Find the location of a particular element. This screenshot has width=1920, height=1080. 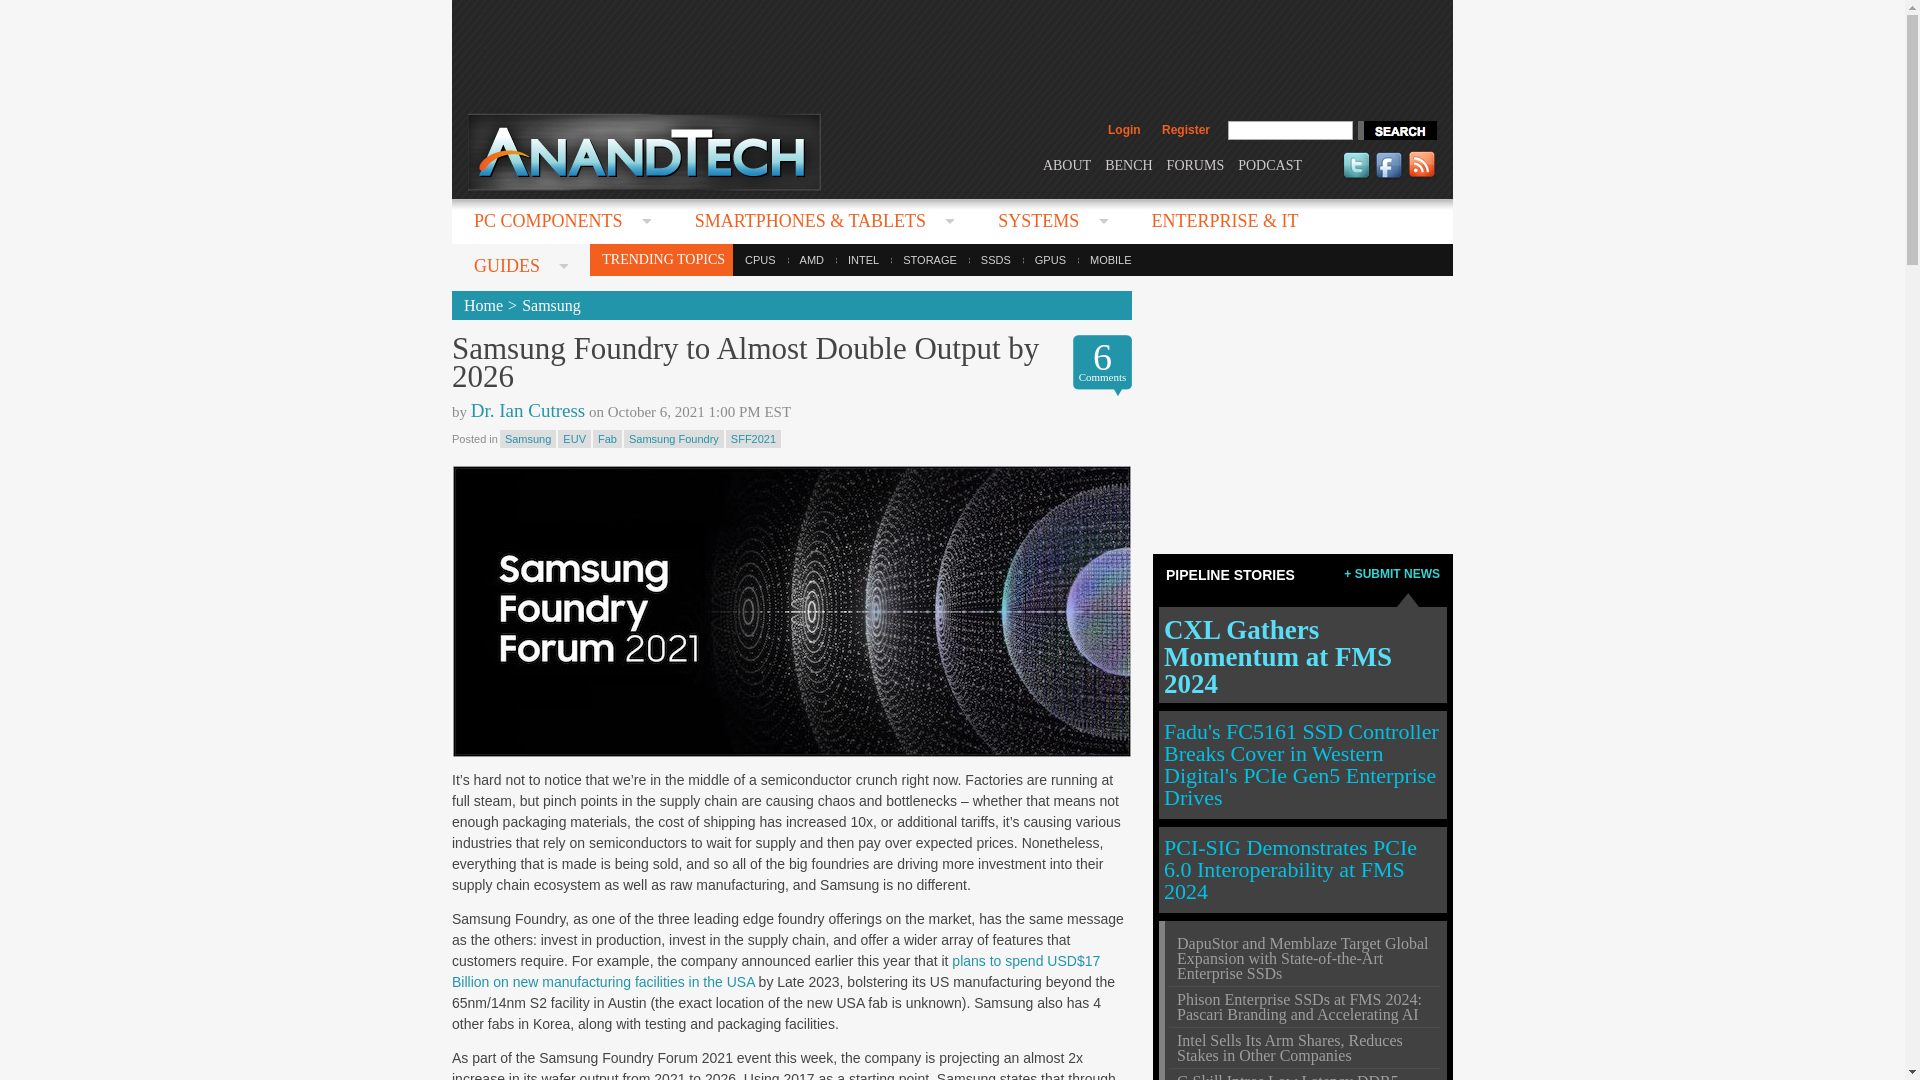

ABOUT is located at coordinates (1066, 164).